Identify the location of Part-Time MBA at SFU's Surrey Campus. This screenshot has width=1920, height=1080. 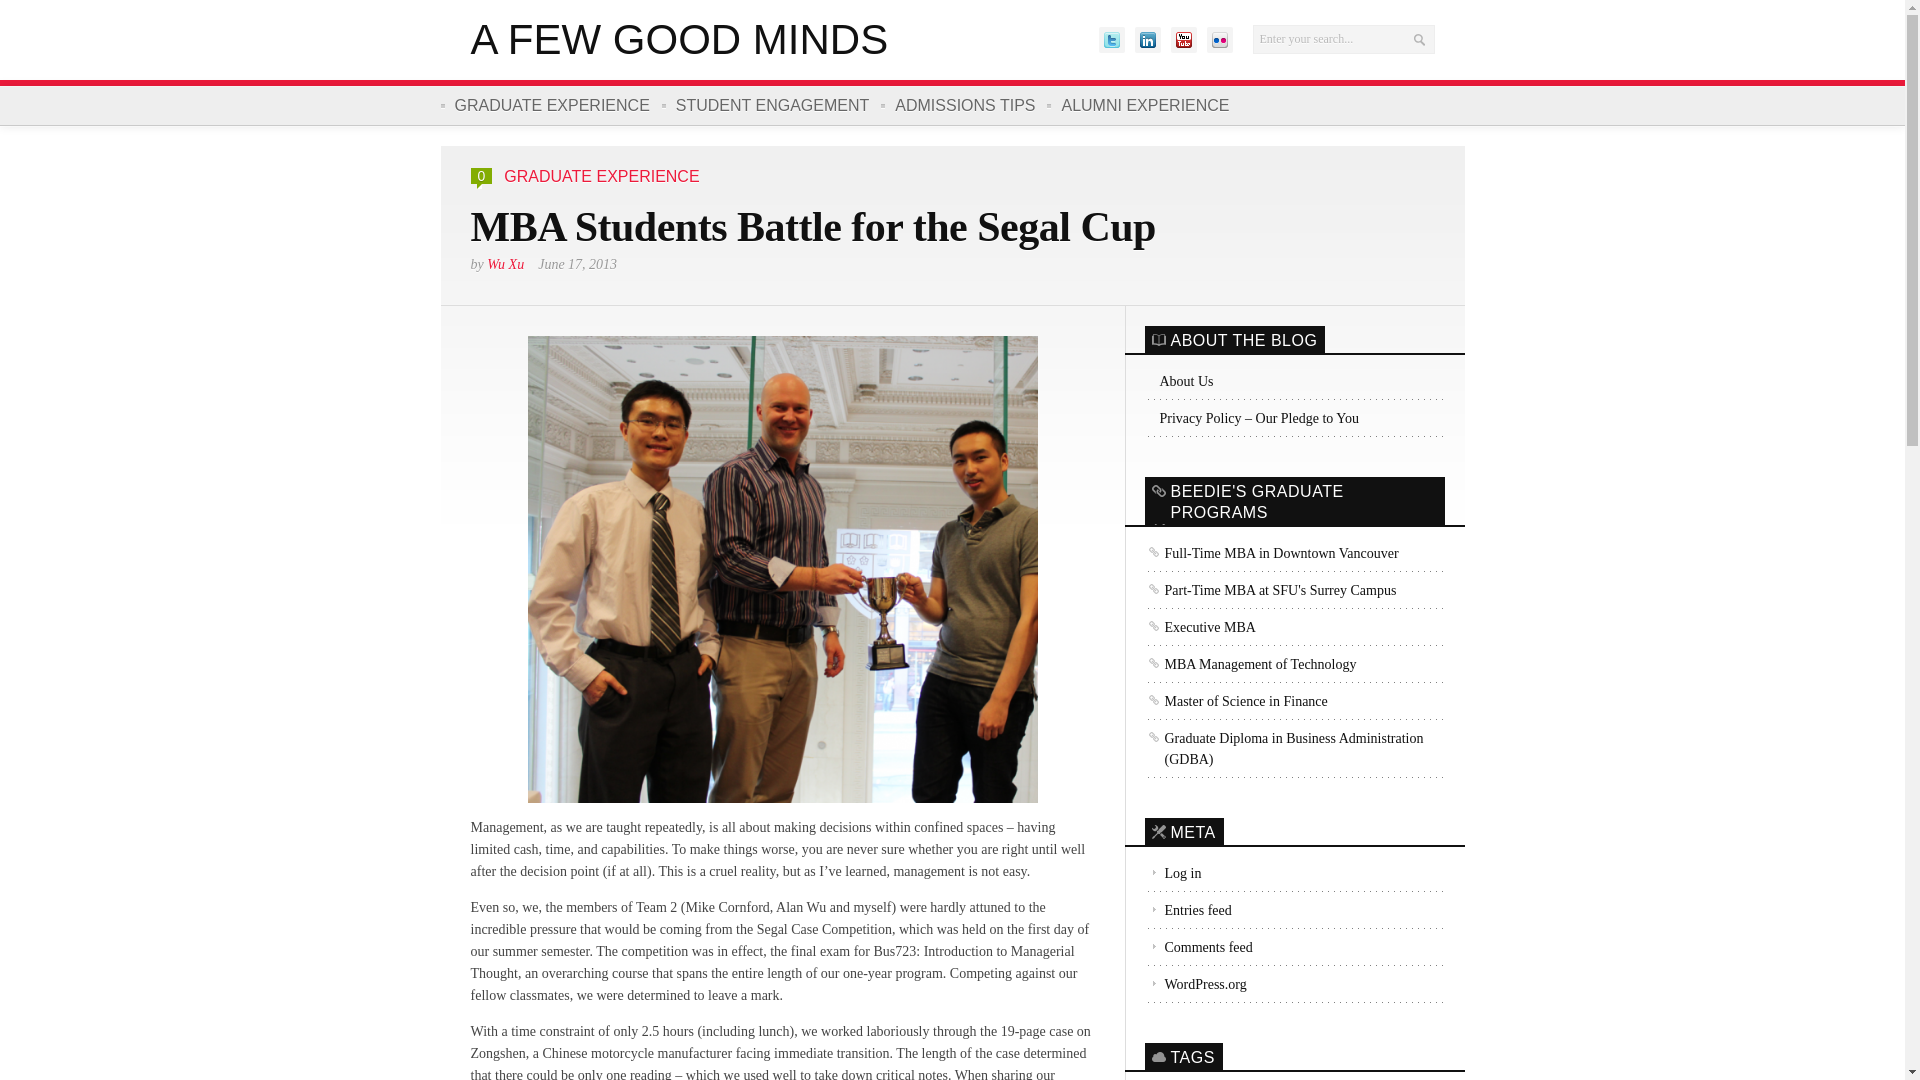
(1270, 590).